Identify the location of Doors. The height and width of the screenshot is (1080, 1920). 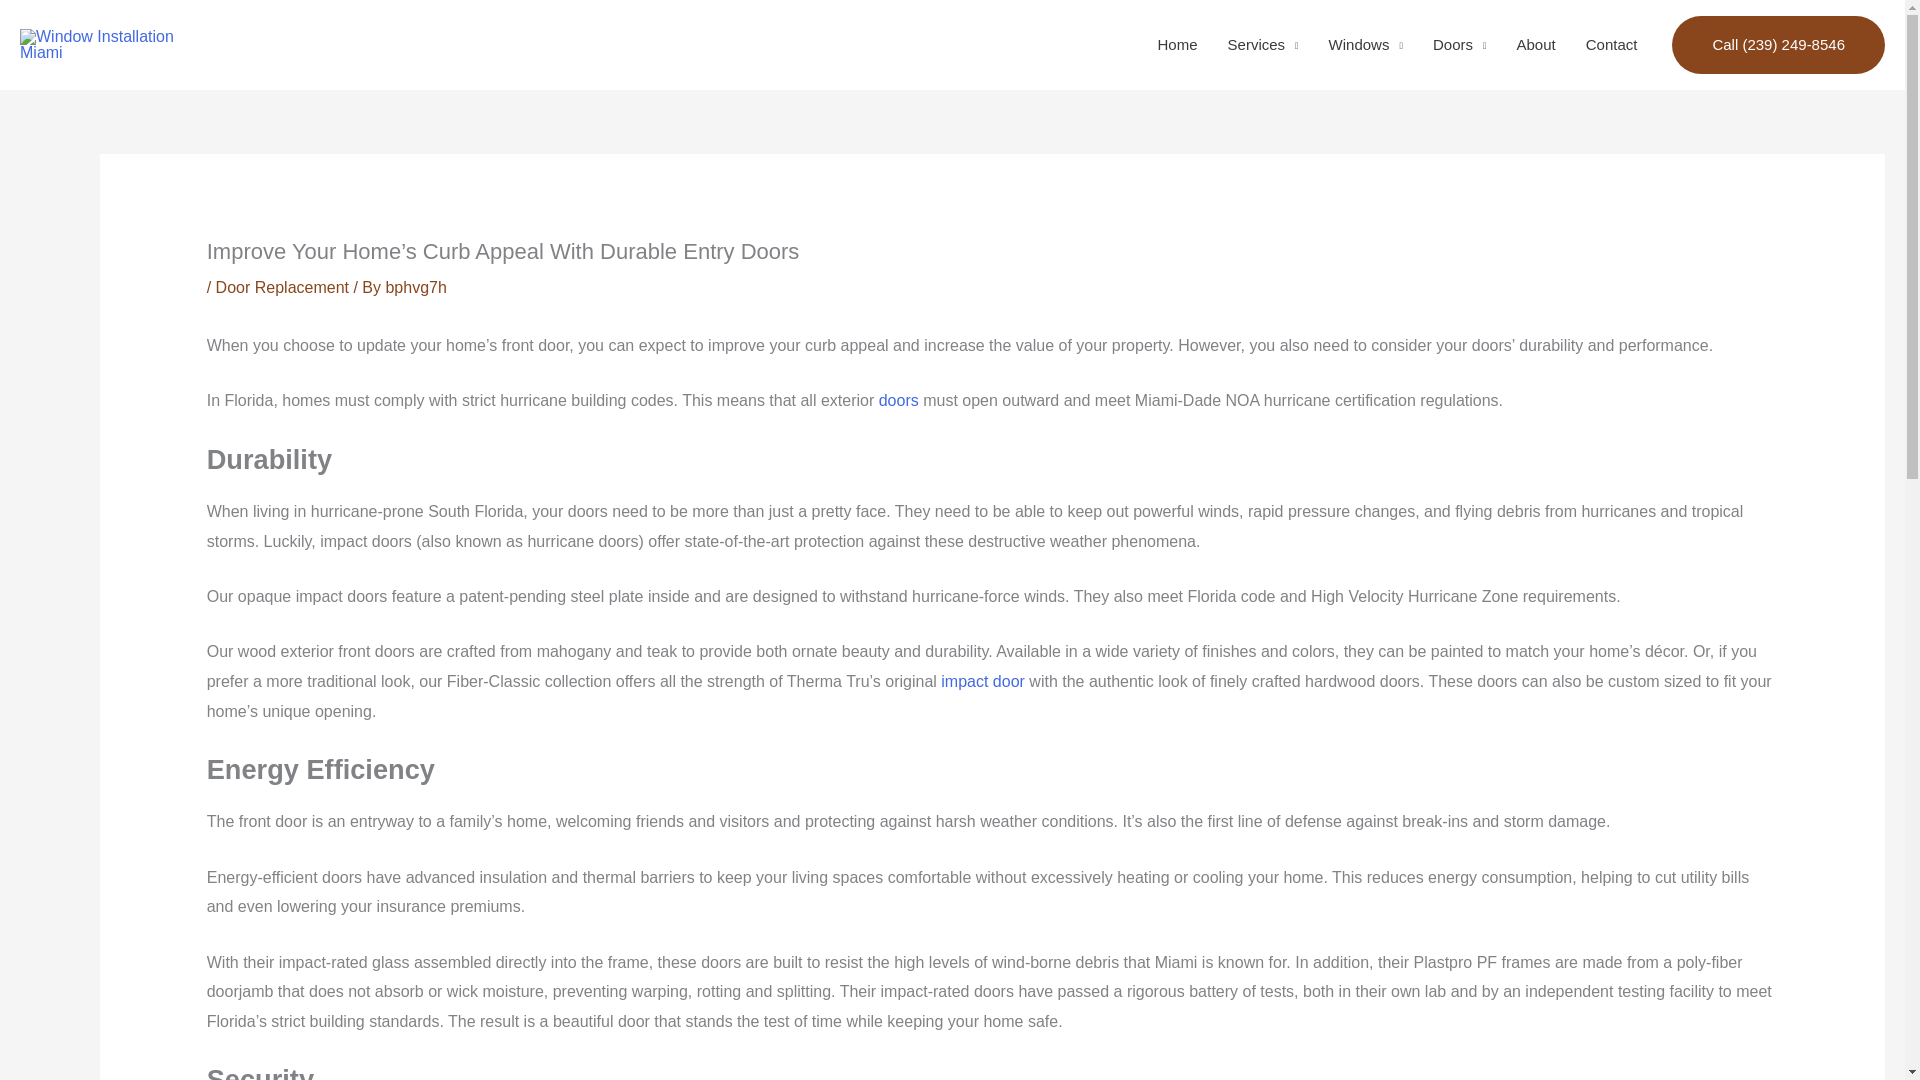
(1460, 44).